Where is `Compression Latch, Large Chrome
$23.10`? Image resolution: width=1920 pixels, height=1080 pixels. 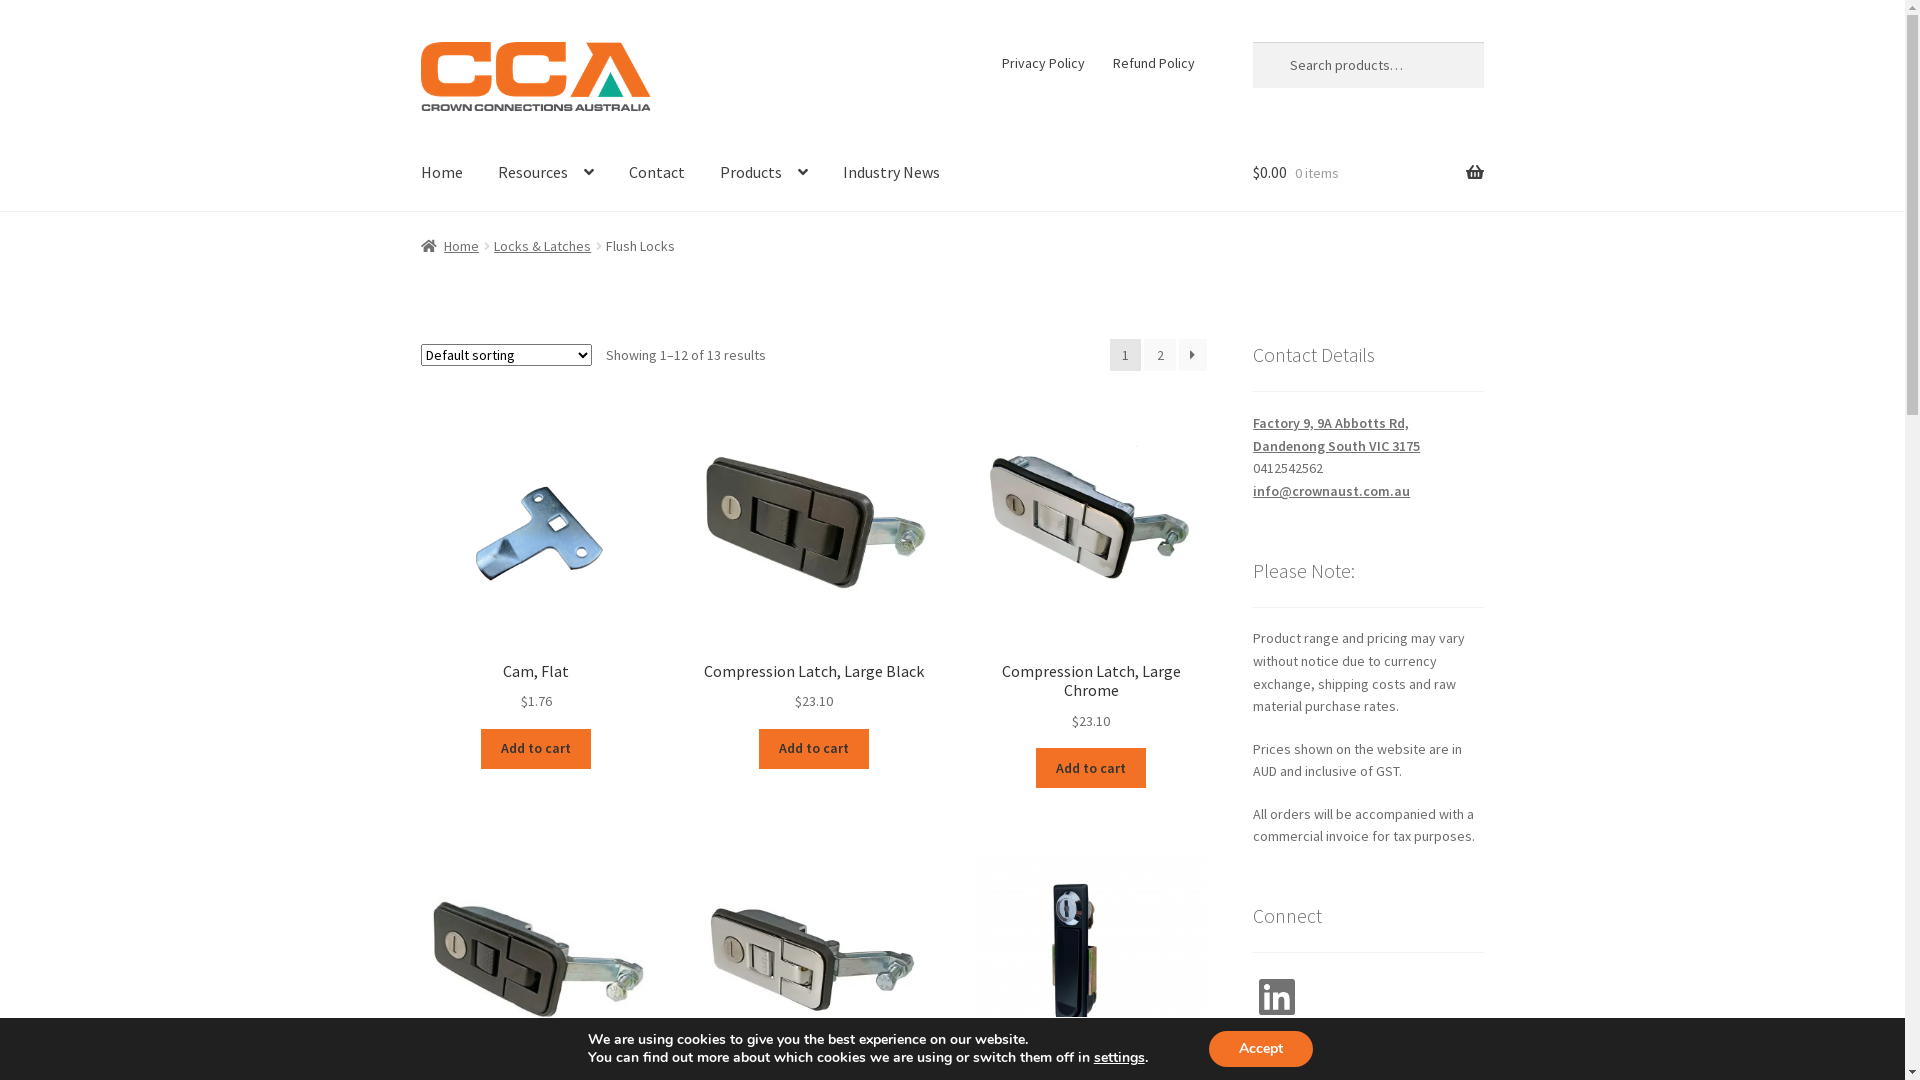
Compression Latch, Large Chrome
$23.10 is located at coordinates (1092, 570).